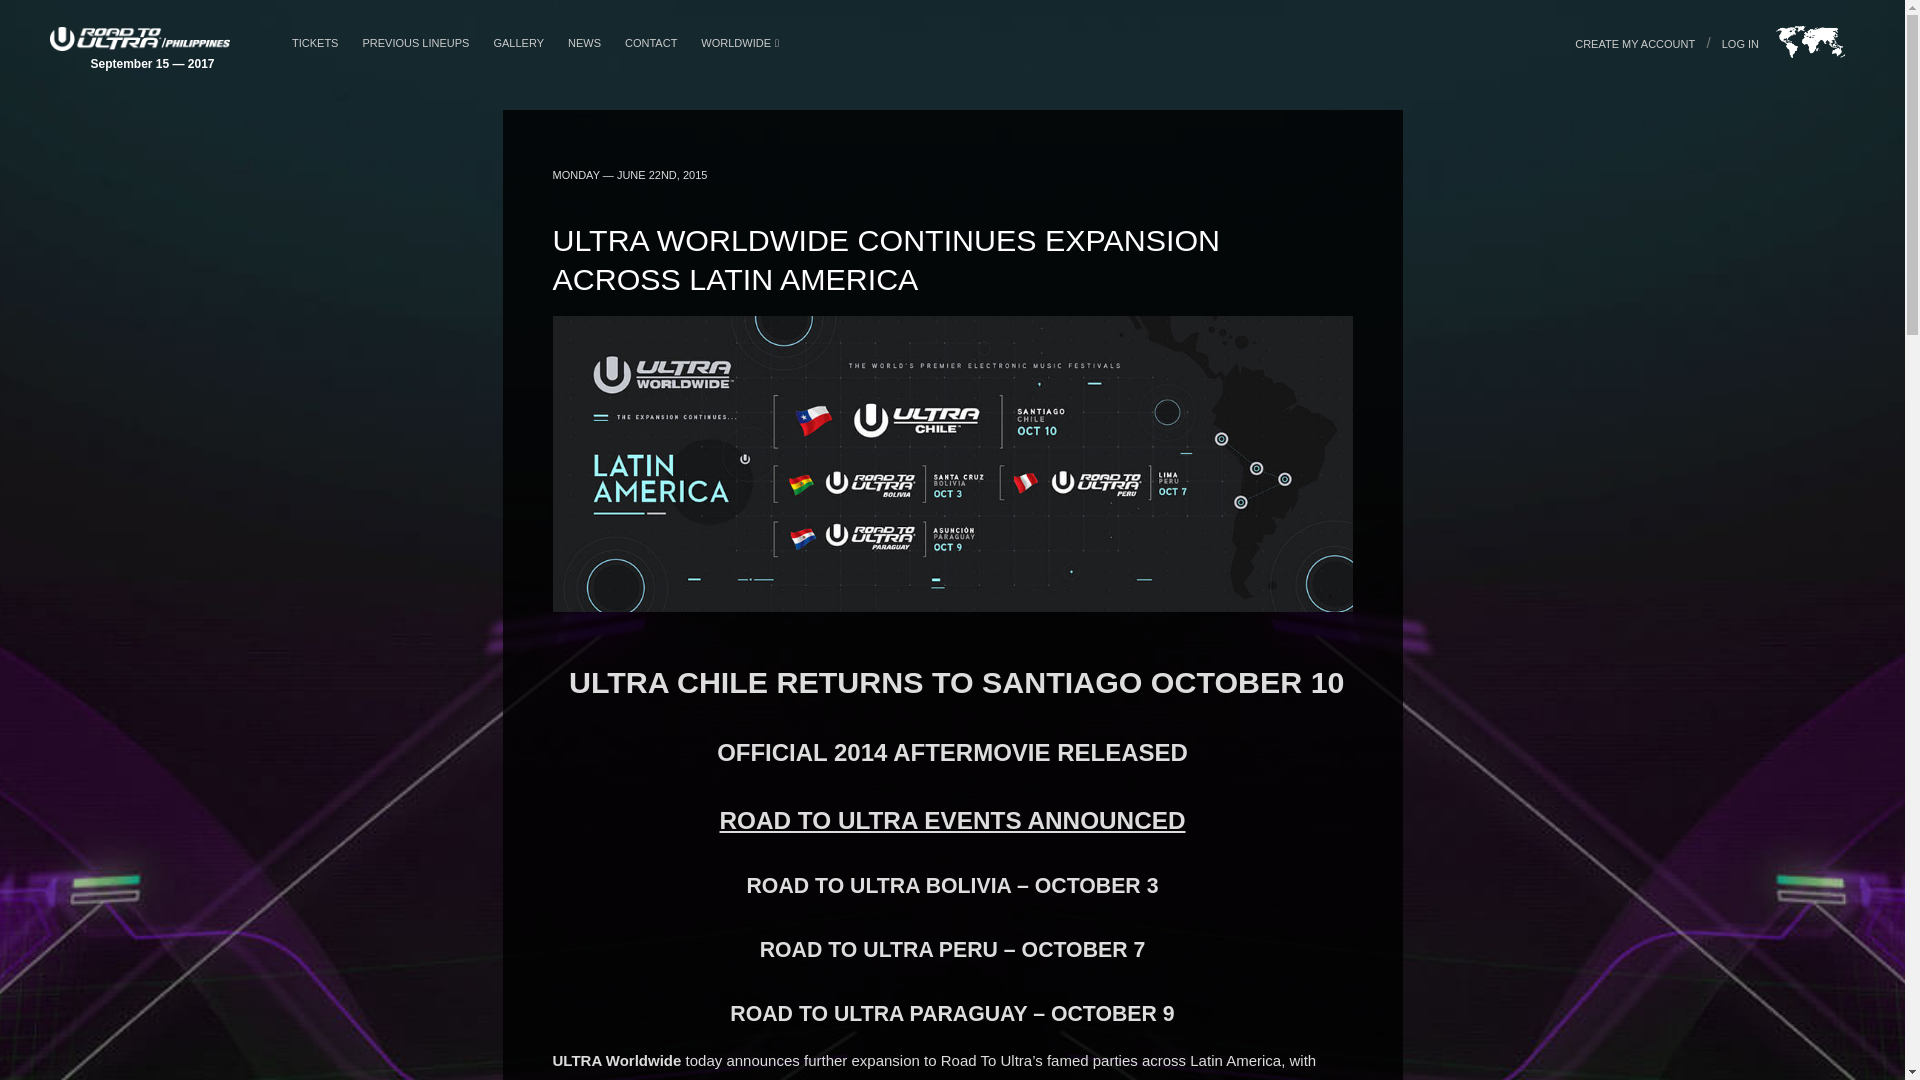 Image resolution: width=1920 pixels, height=1080 pixels. Describe the element at coordinates (1740, 44) in the screenshot. I see `LOG IN` at that location.